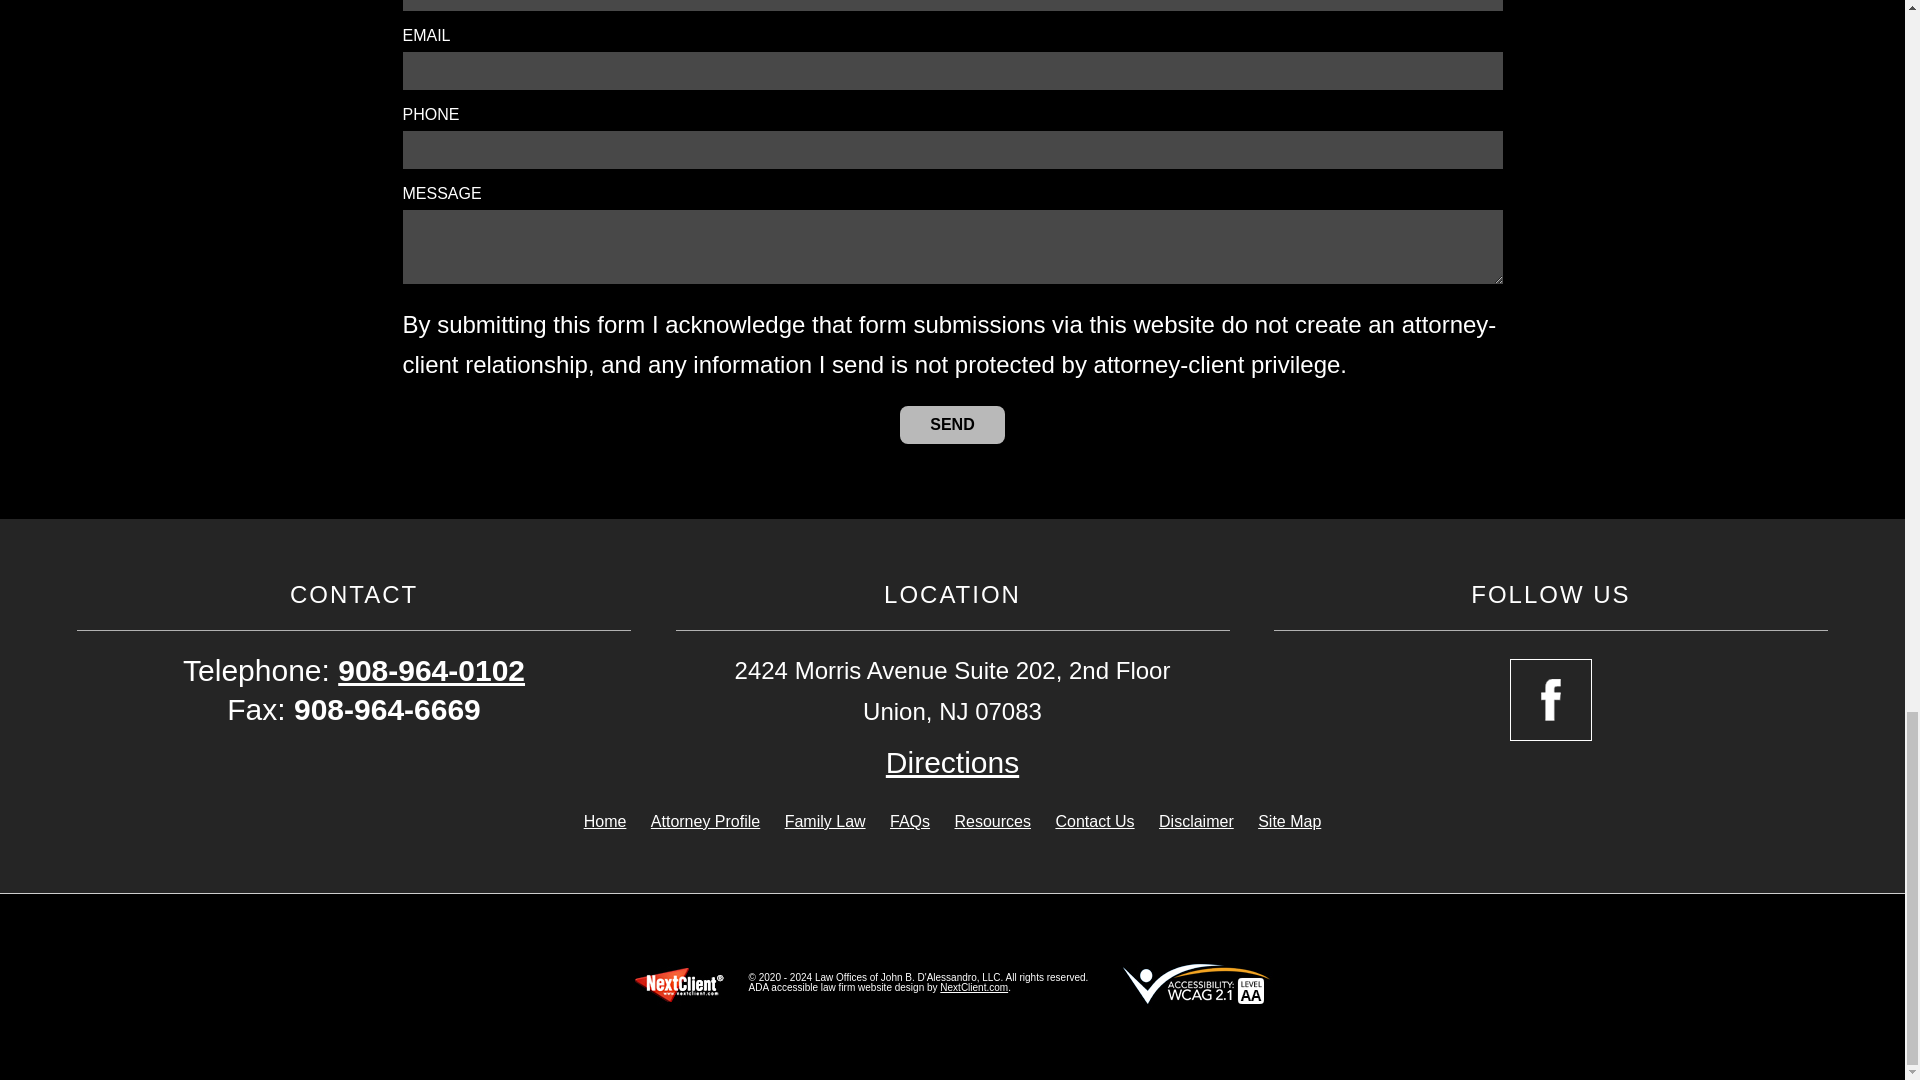 This screenshot has height=1080, width=1920. I want to click on Send, so click(952, 424).